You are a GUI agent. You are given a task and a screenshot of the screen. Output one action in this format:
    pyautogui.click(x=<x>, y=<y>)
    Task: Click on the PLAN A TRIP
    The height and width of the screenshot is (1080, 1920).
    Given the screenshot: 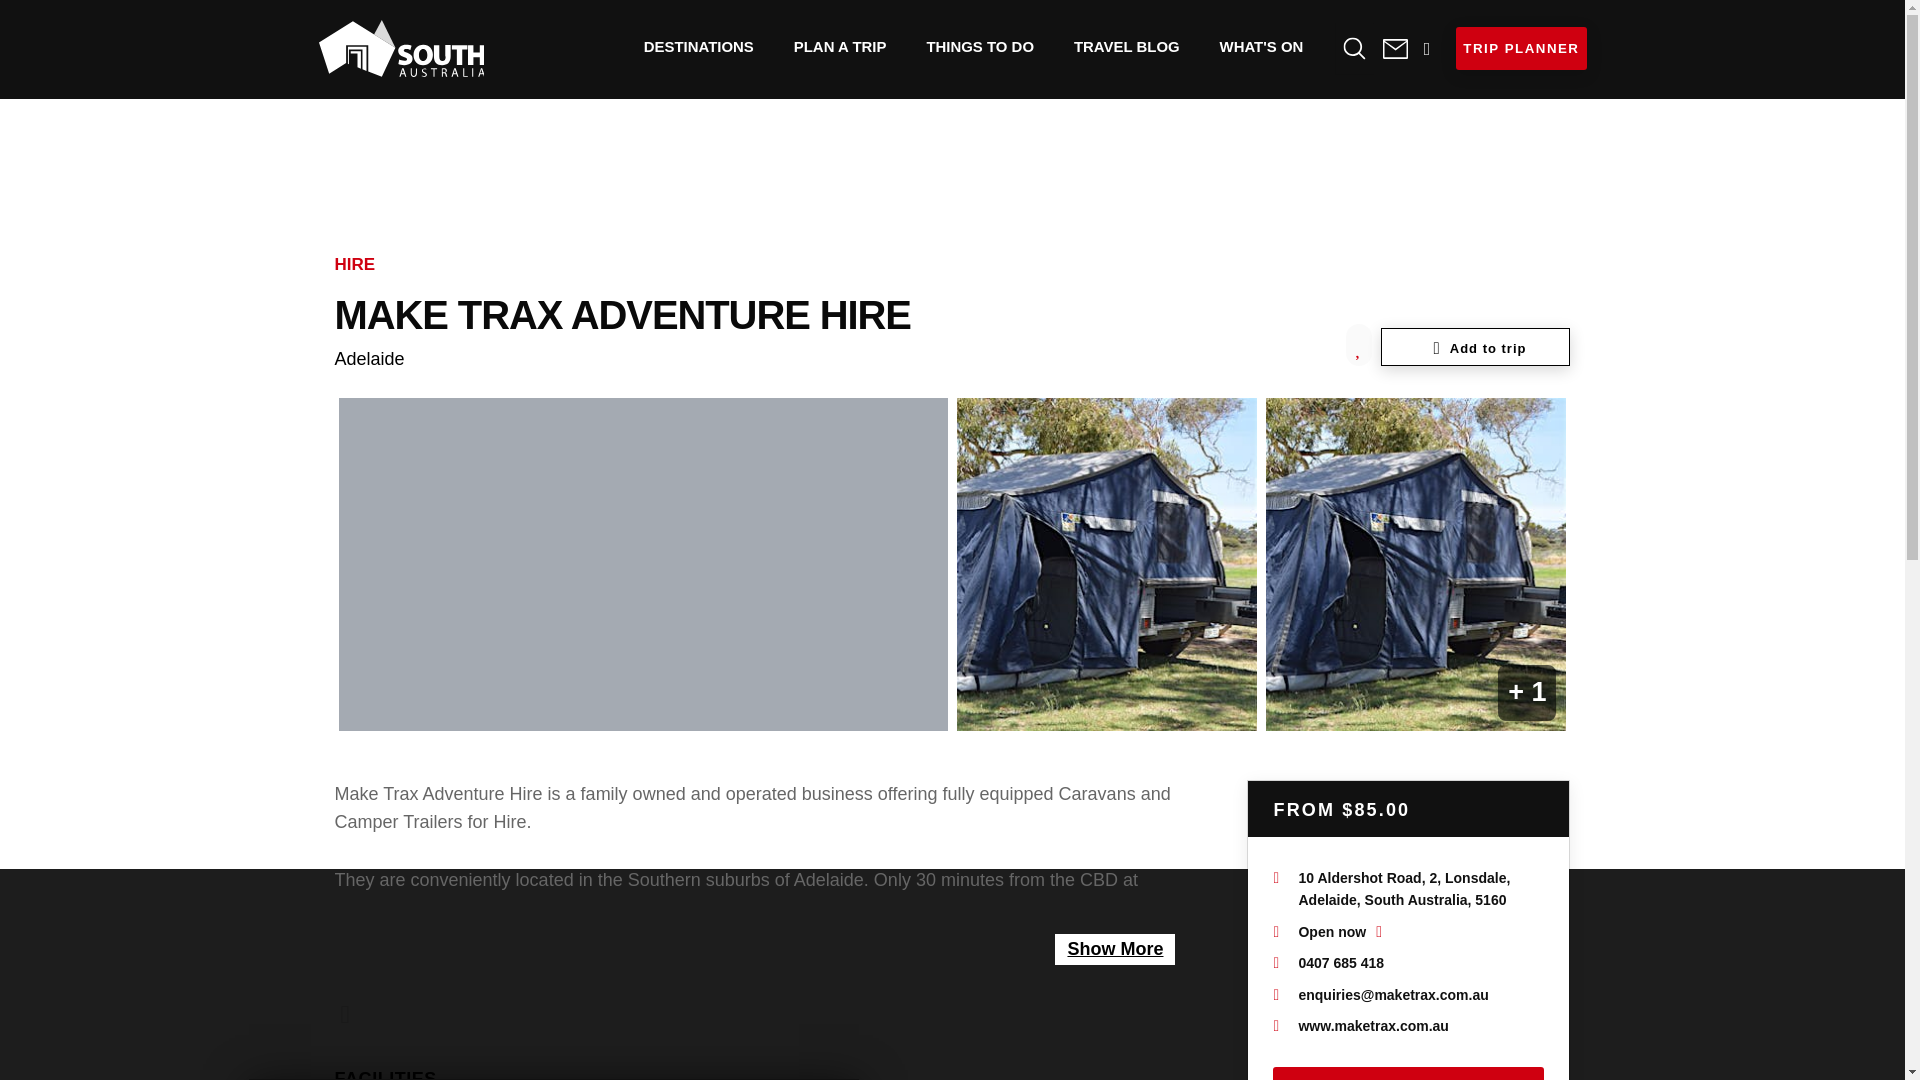 What is the action you would take?
    pyautogui.click(x=840, y=46)
    